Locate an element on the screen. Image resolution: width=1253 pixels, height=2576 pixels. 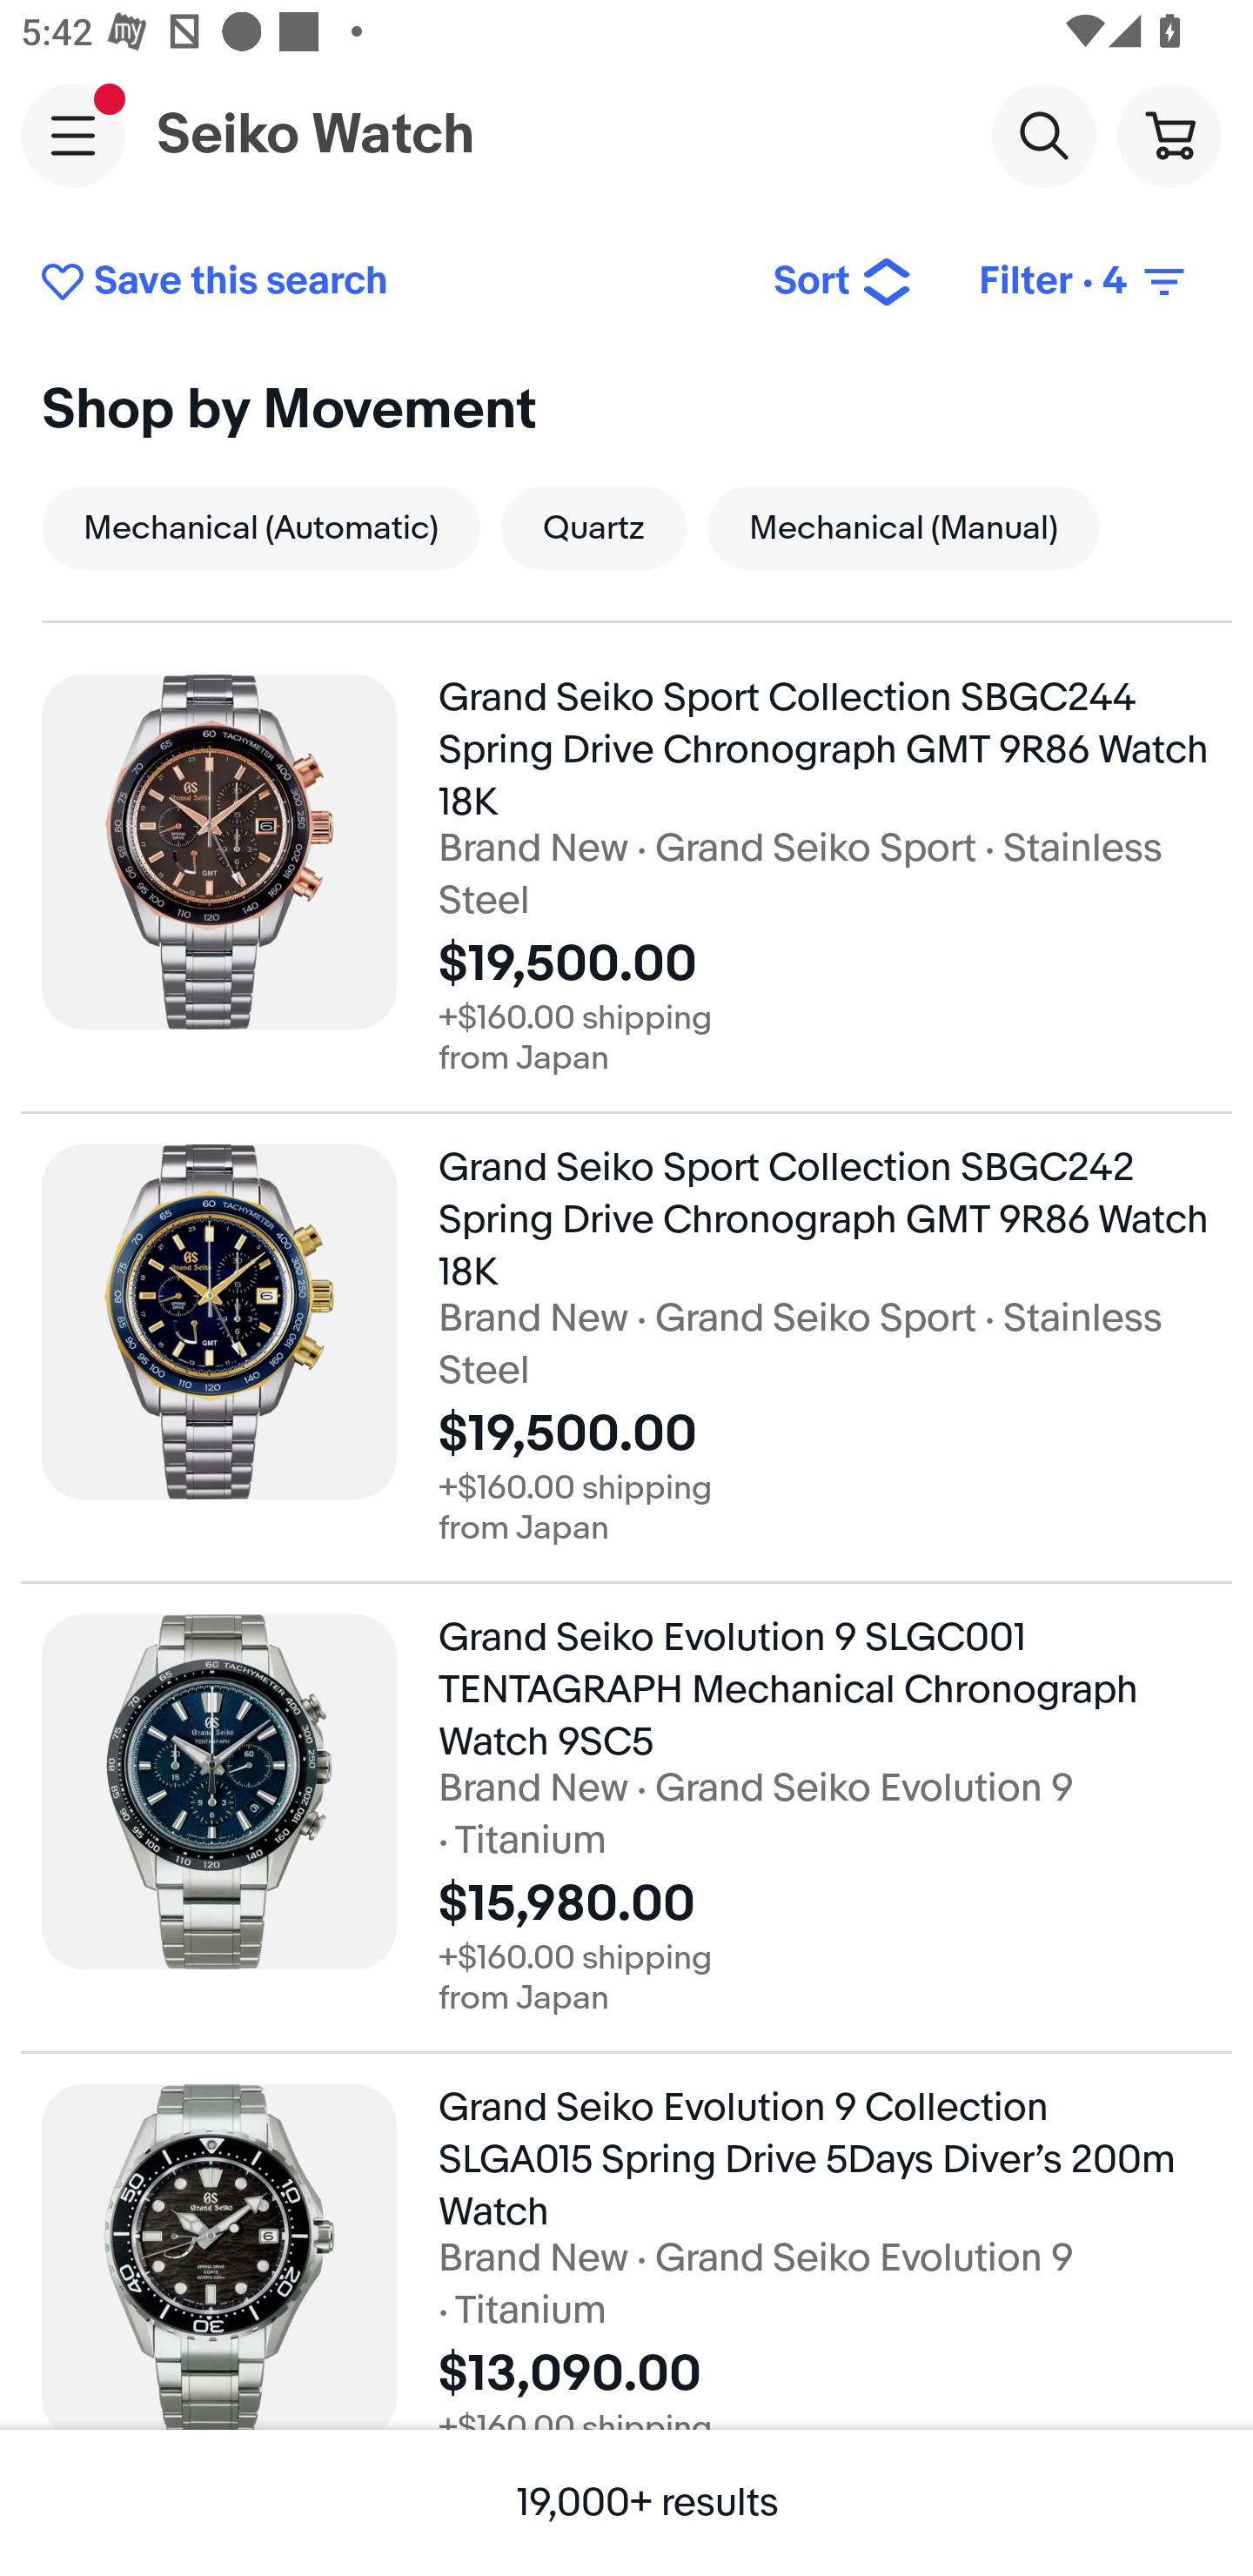
Sort is located at coordinates (842, 282).